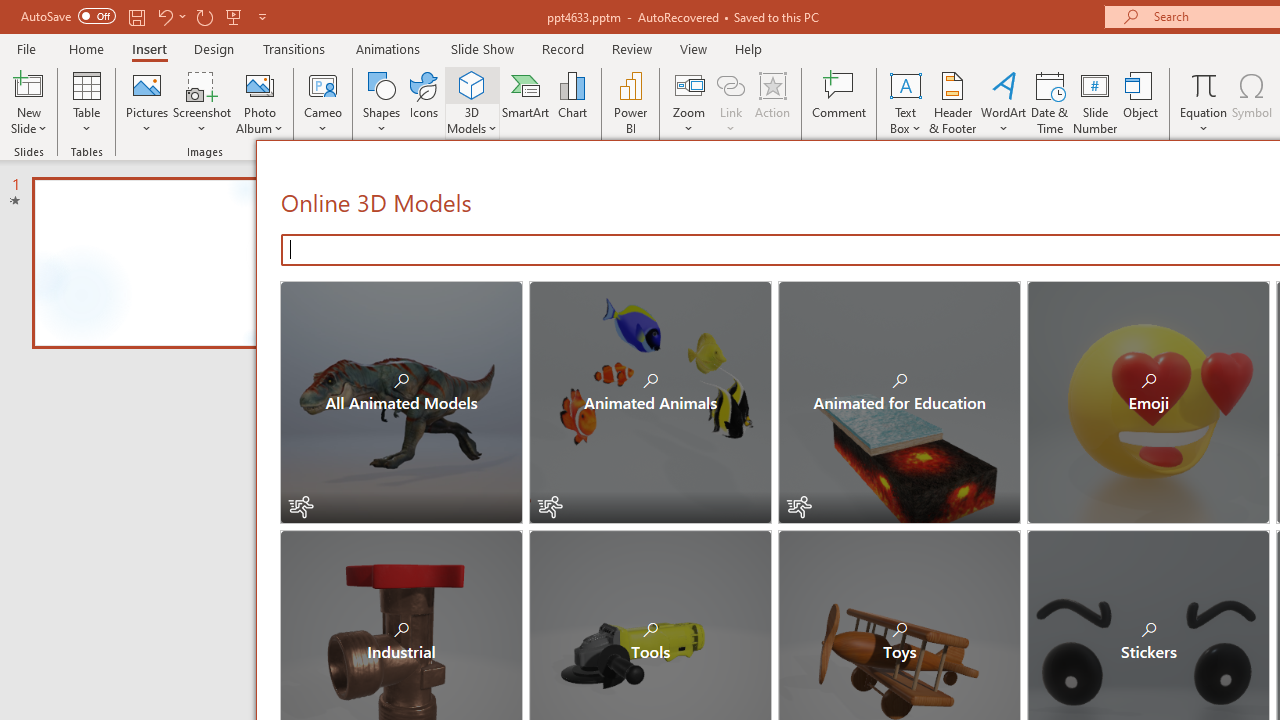 Image resolution: width=1280 pixels, height=720 pixels. Describe the element at coordinates (402, 402) in the screenshot. I see `All Animated Models` at that location.